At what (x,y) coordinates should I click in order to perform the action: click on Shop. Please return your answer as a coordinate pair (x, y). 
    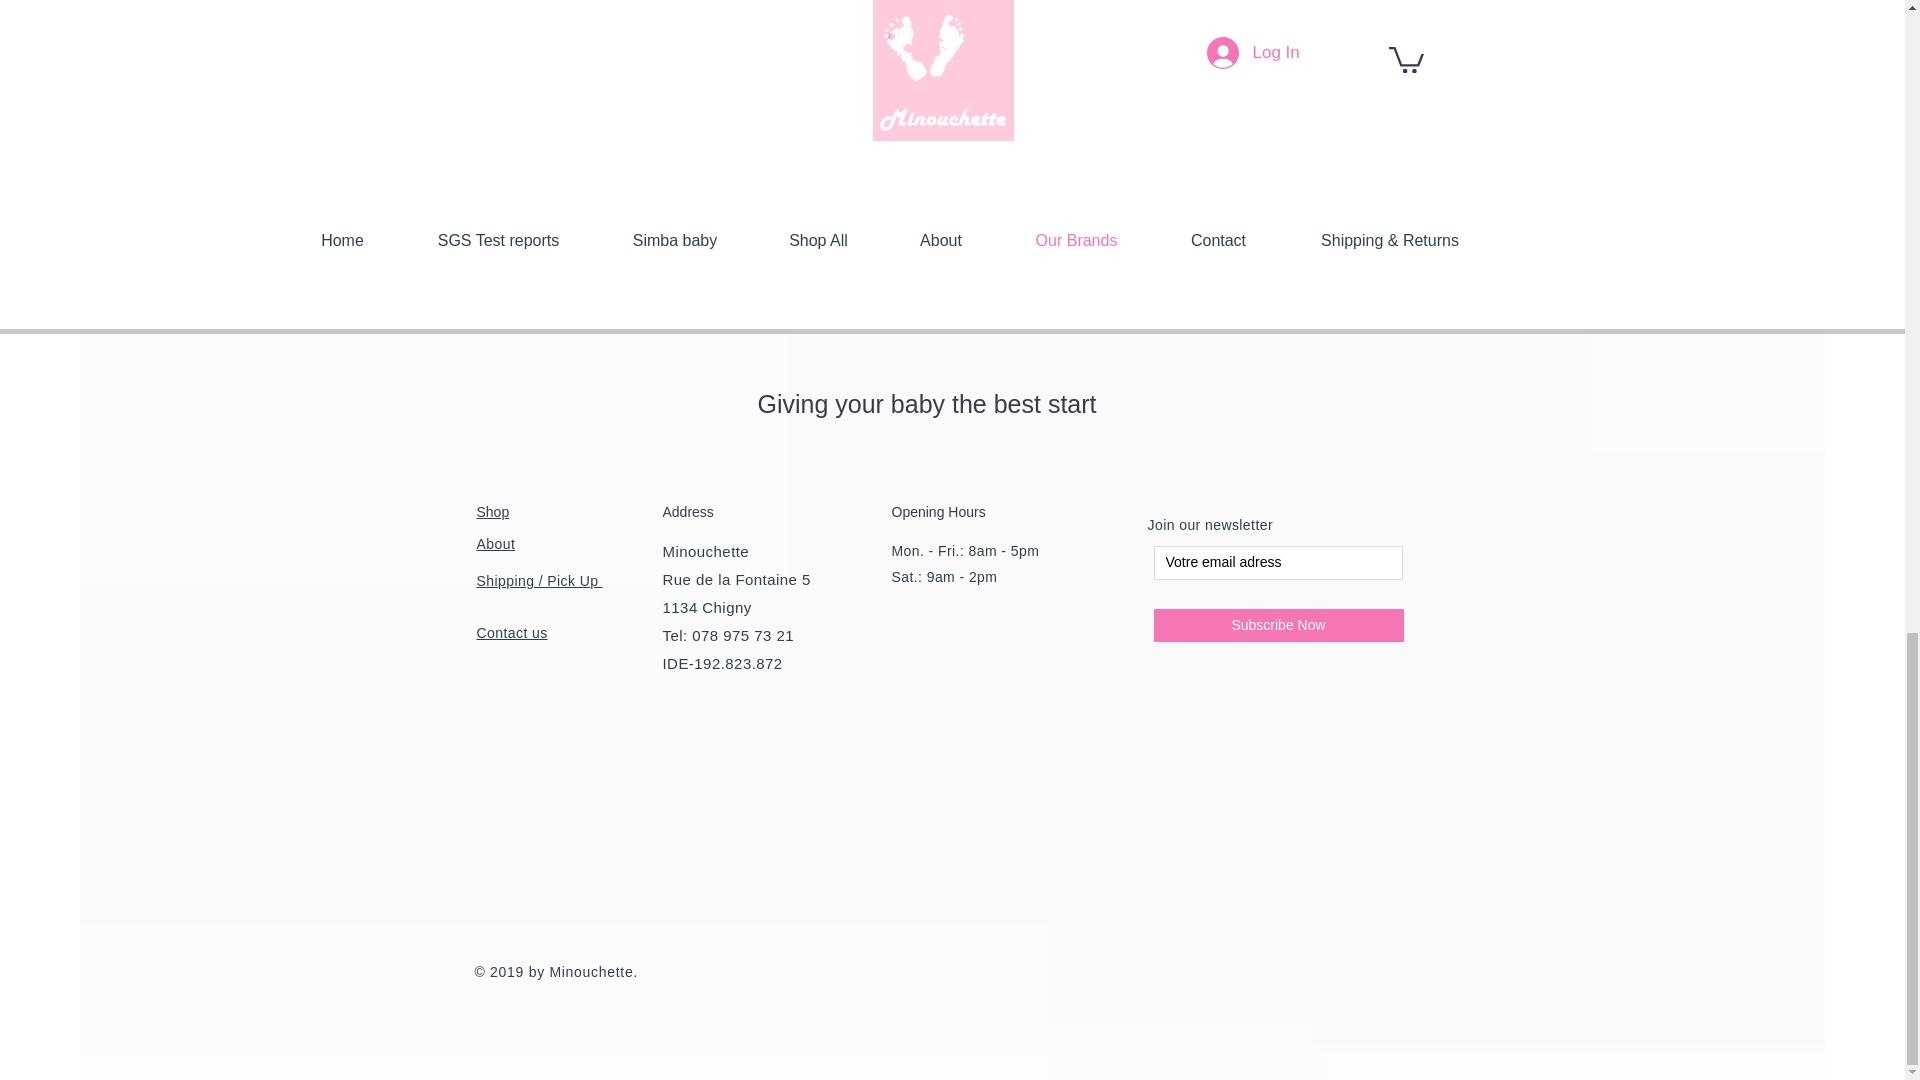
    Looking at the image, I should click on (492, 512).